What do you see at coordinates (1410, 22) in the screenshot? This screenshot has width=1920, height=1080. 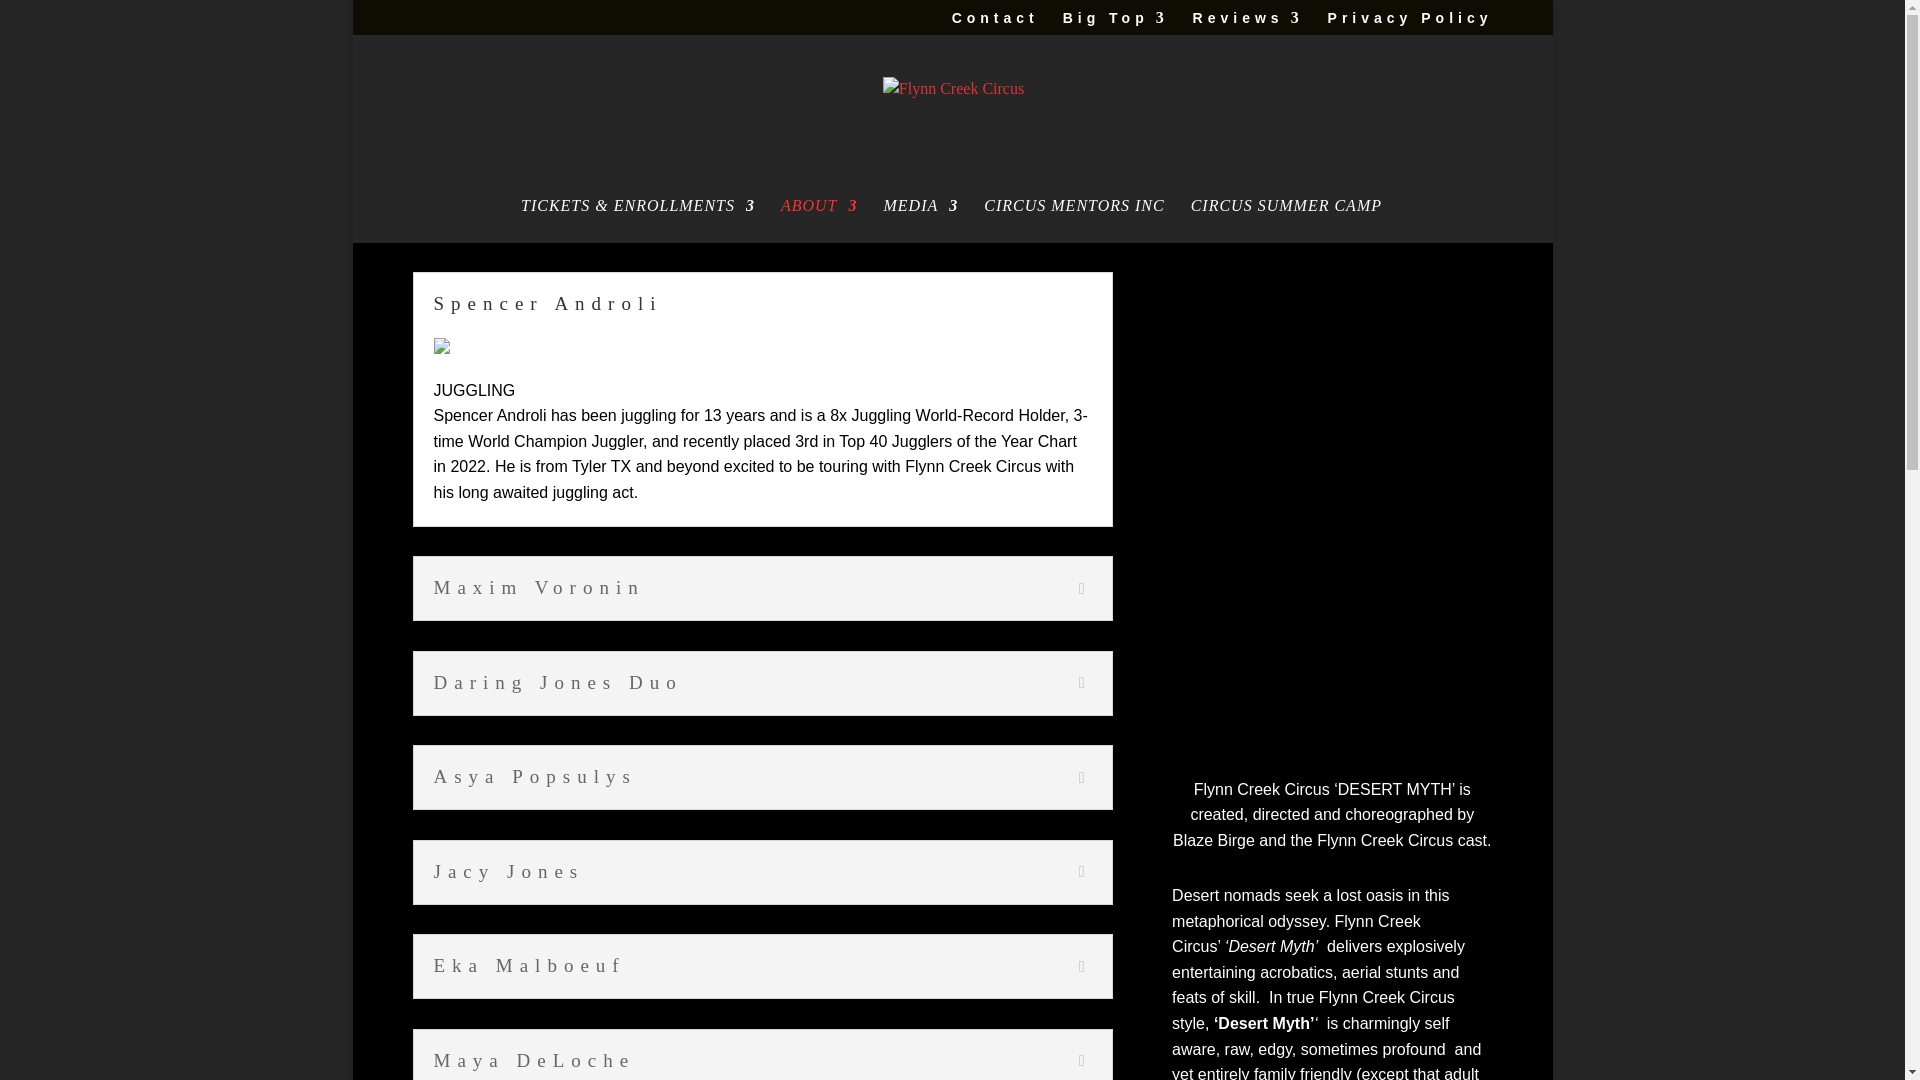 I see `Privacy Policy` at bounding box center [1410, 22].